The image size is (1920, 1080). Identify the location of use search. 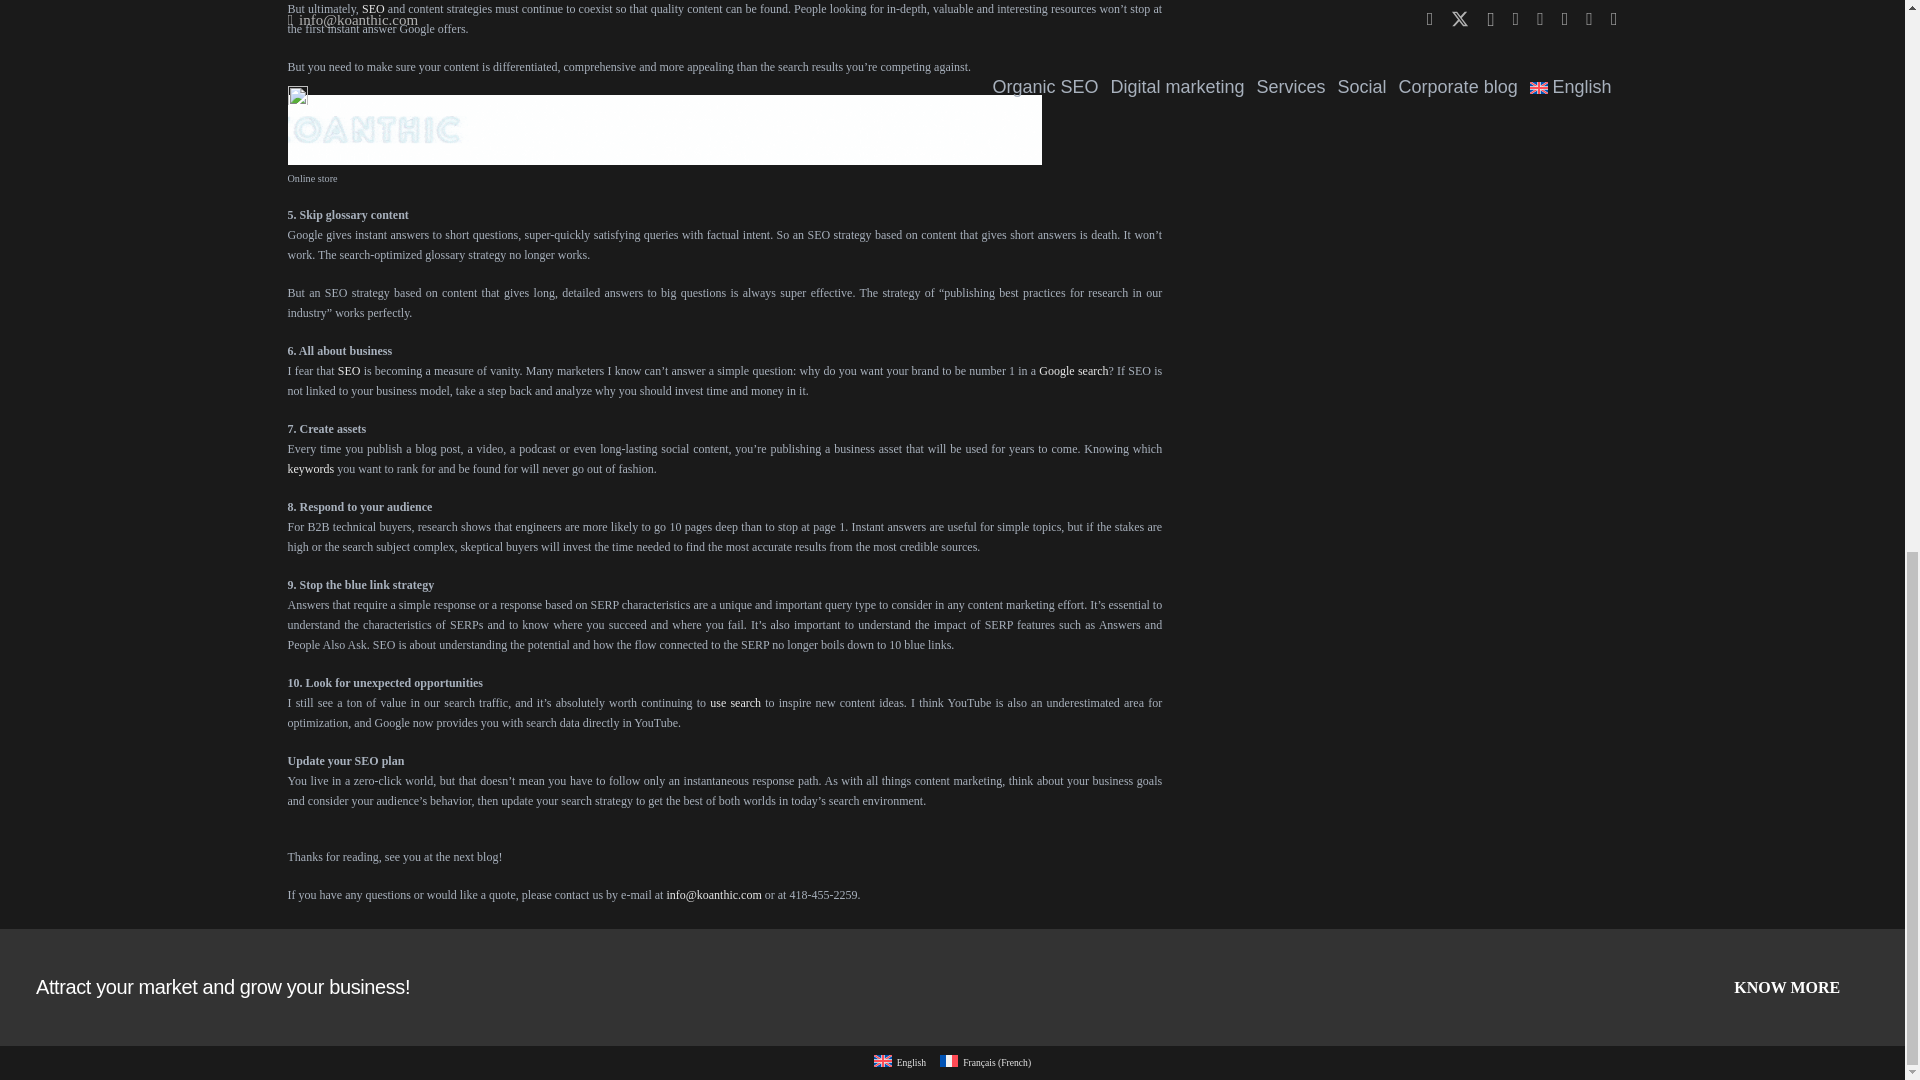
(735, 702).